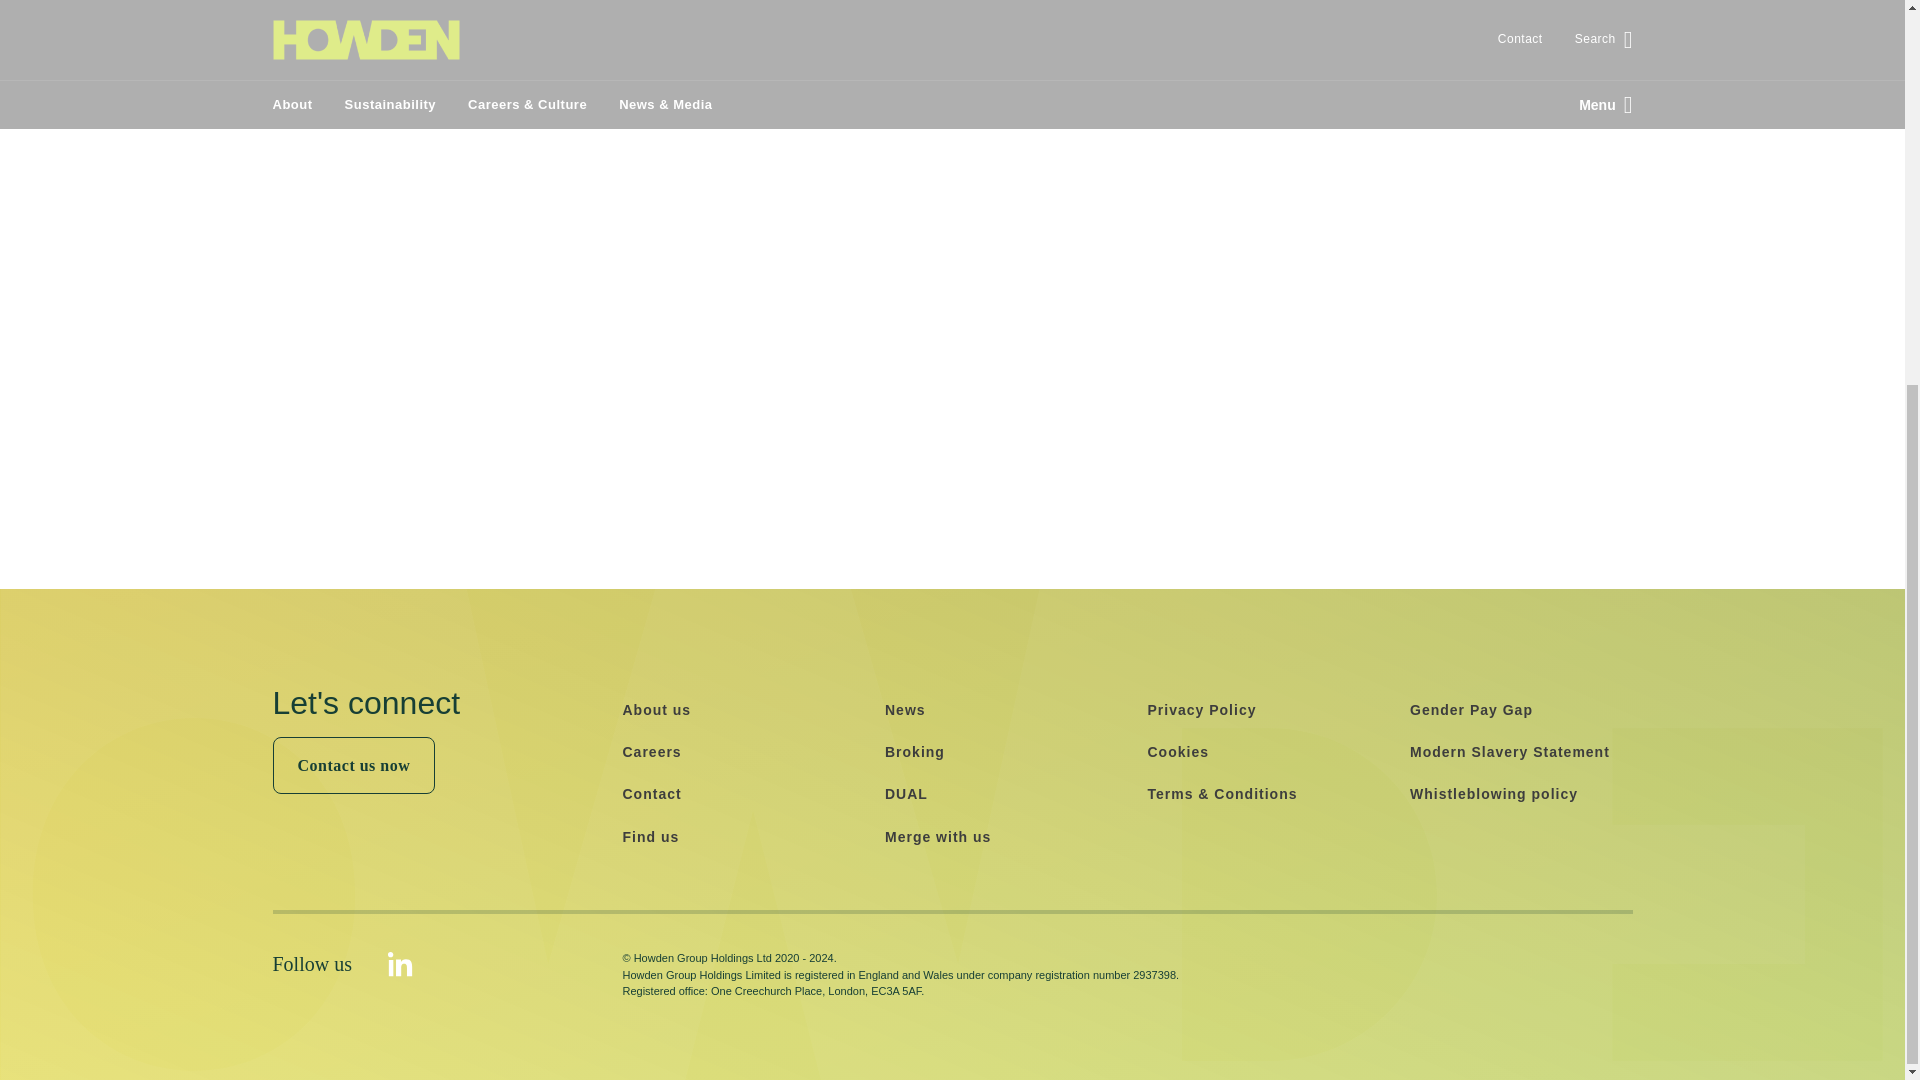  Describe the element at coordinates (1470, 710) in the screenshot. I see `Gender Pay Gap` at that location.